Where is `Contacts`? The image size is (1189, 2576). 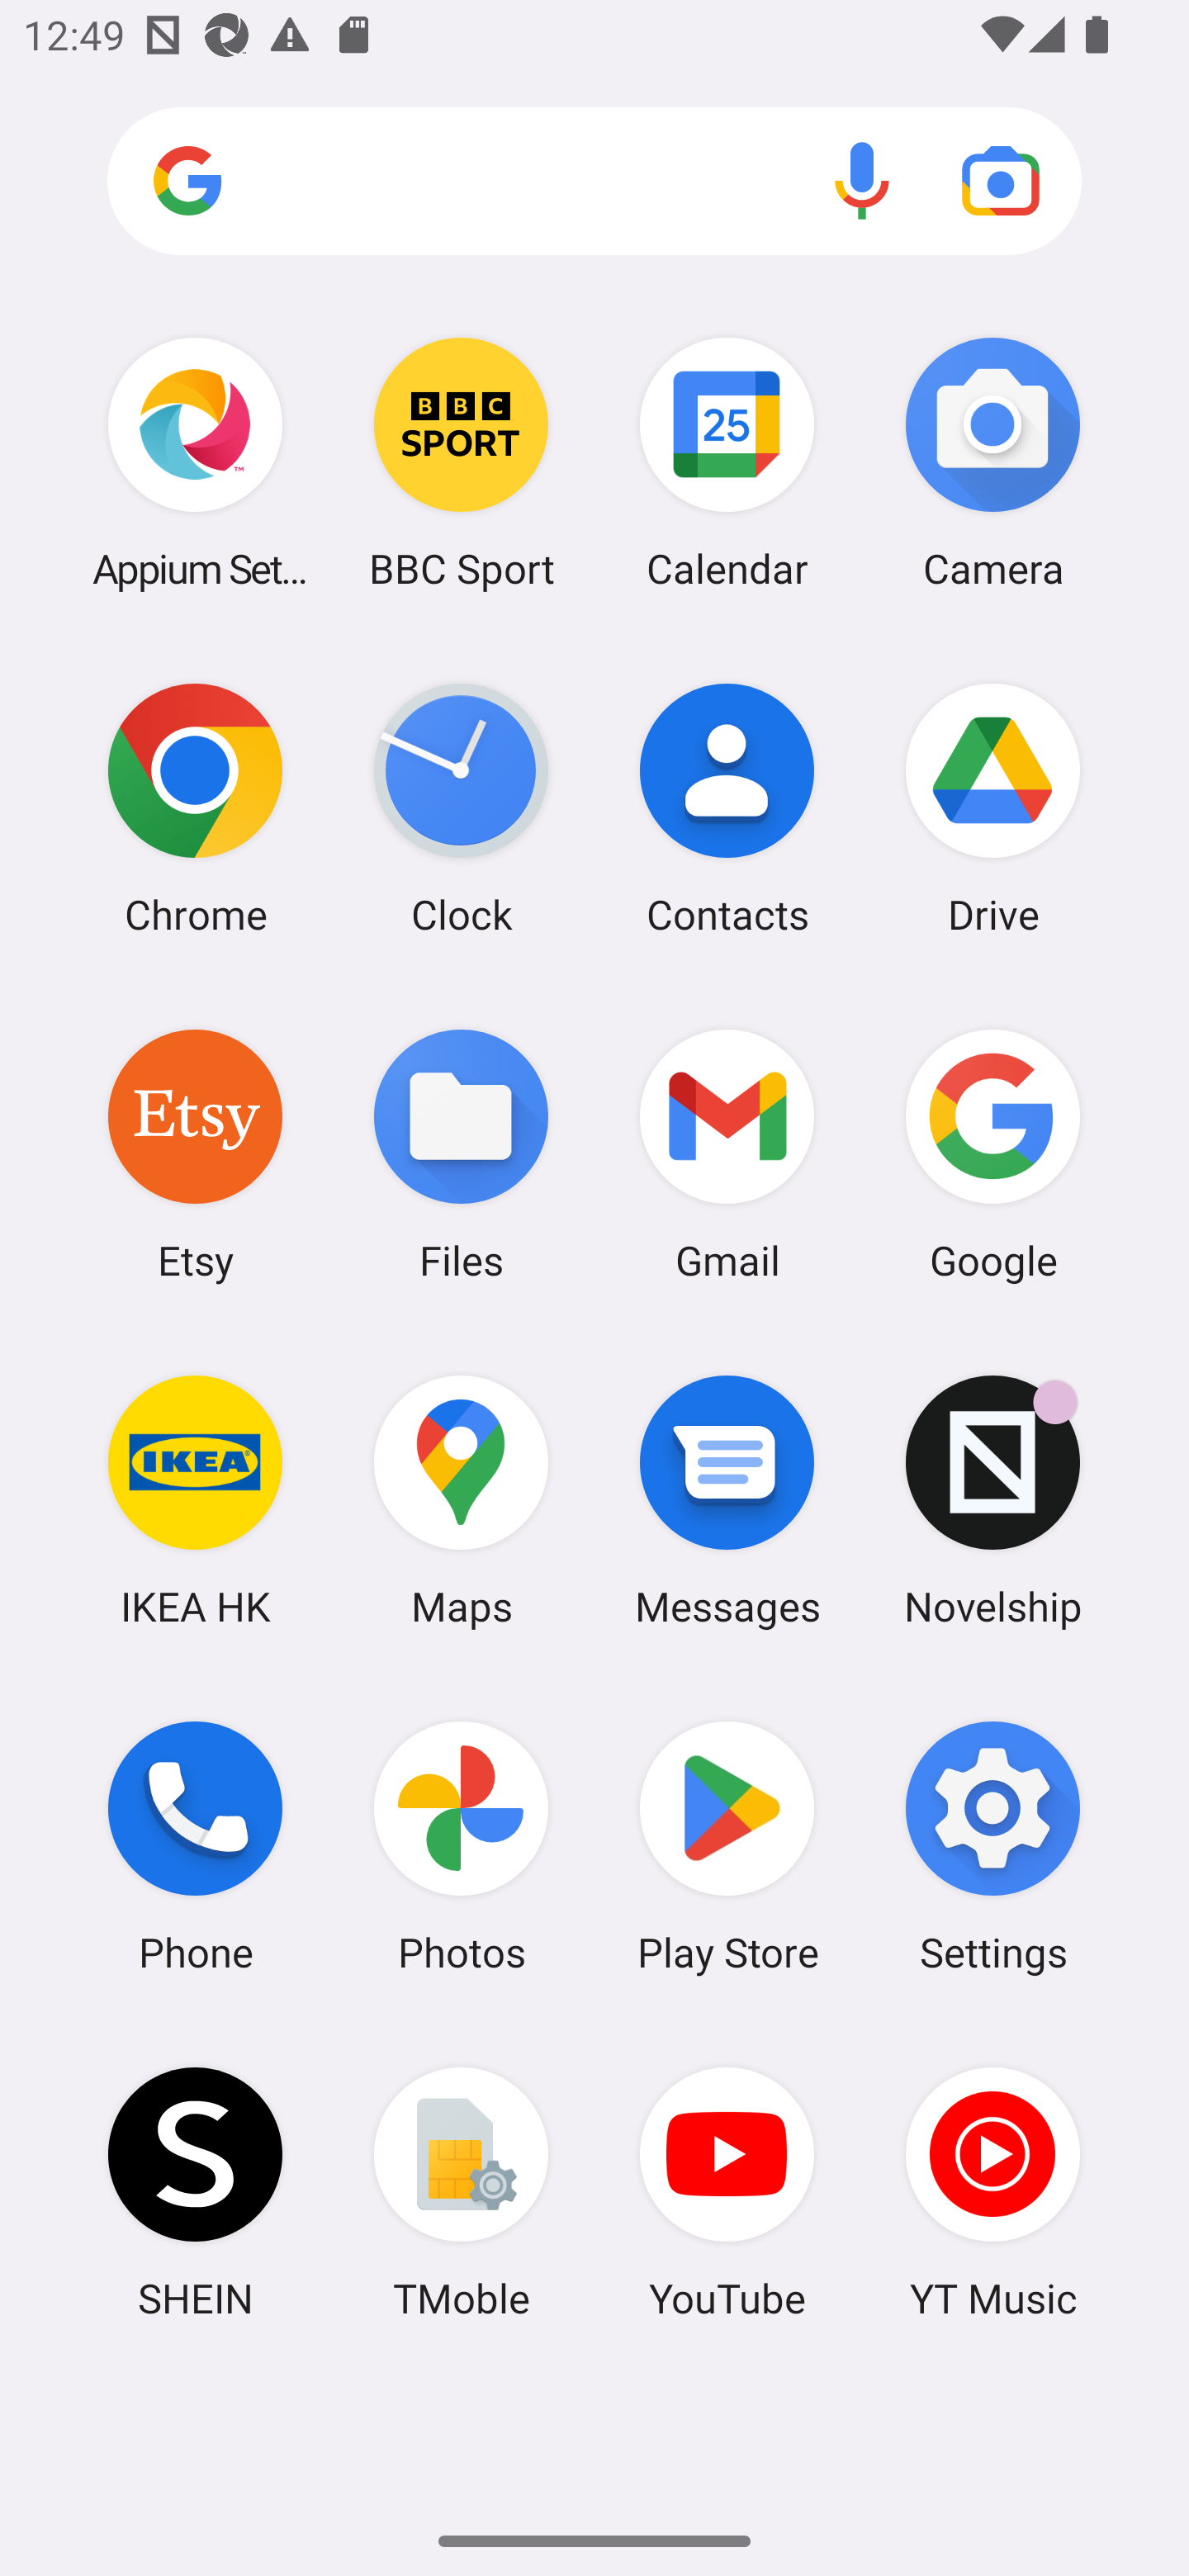 Contacts is located at coordinates (727, 808).